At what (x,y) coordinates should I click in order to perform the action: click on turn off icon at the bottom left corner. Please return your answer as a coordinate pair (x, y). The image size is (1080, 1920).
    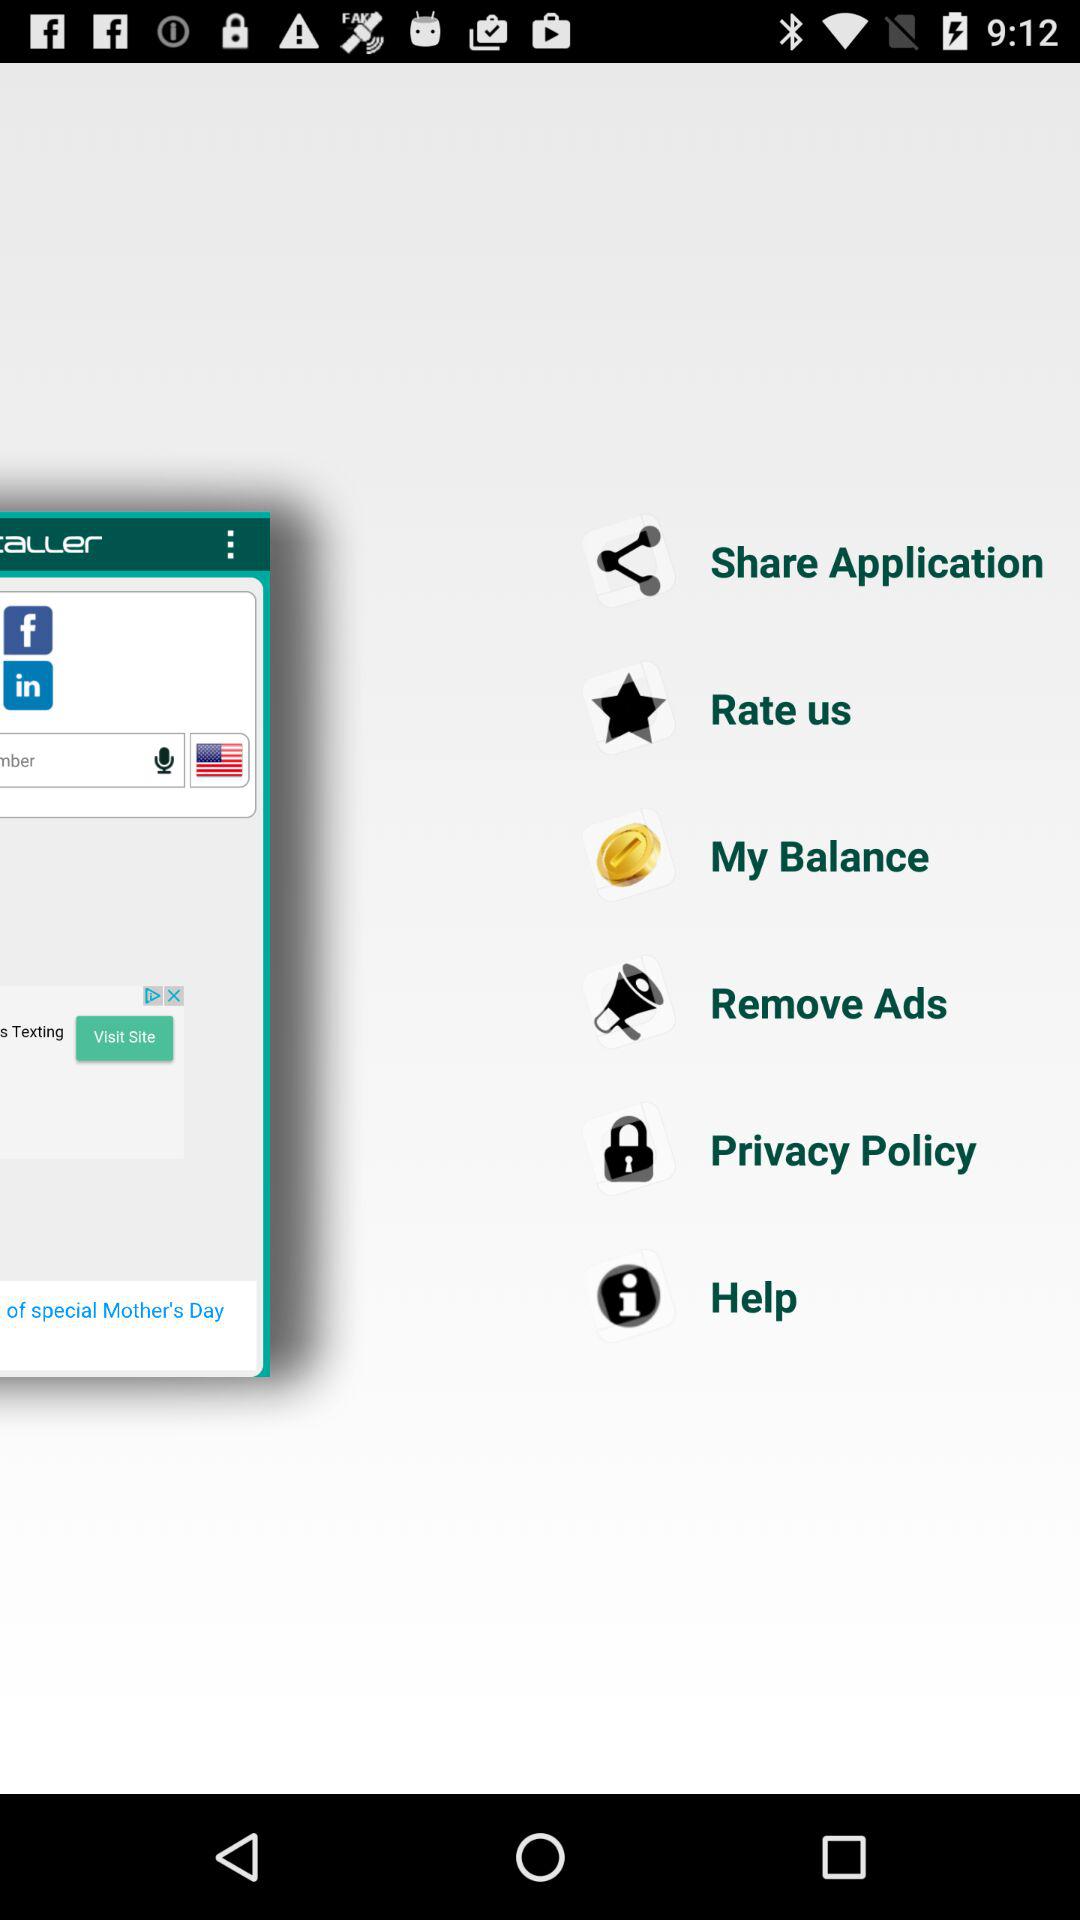
    Looking at the image, I should click on (128, 1326).